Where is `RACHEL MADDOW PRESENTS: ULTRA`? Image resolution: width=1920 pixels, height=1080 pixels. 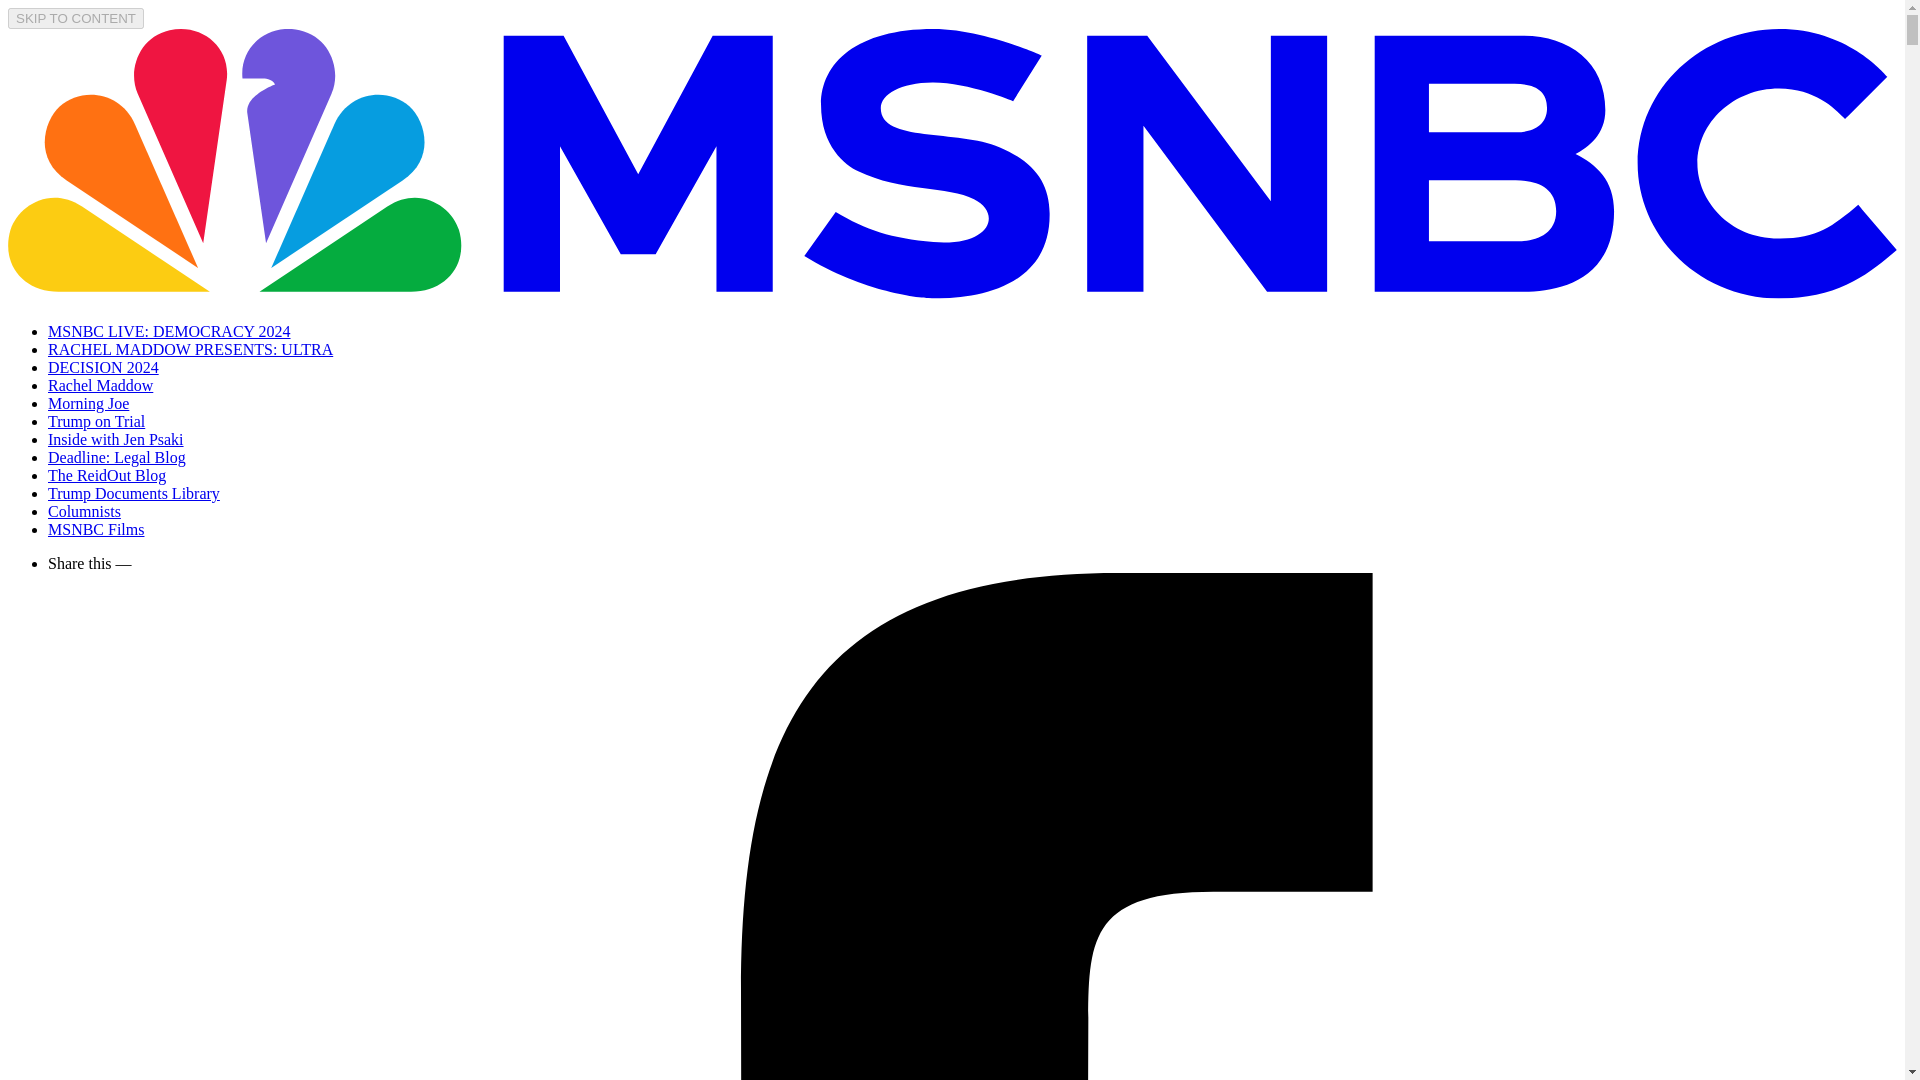
RACHEL MADDOW PRESENTS: ULTRA is located at coordinates (190, 349).